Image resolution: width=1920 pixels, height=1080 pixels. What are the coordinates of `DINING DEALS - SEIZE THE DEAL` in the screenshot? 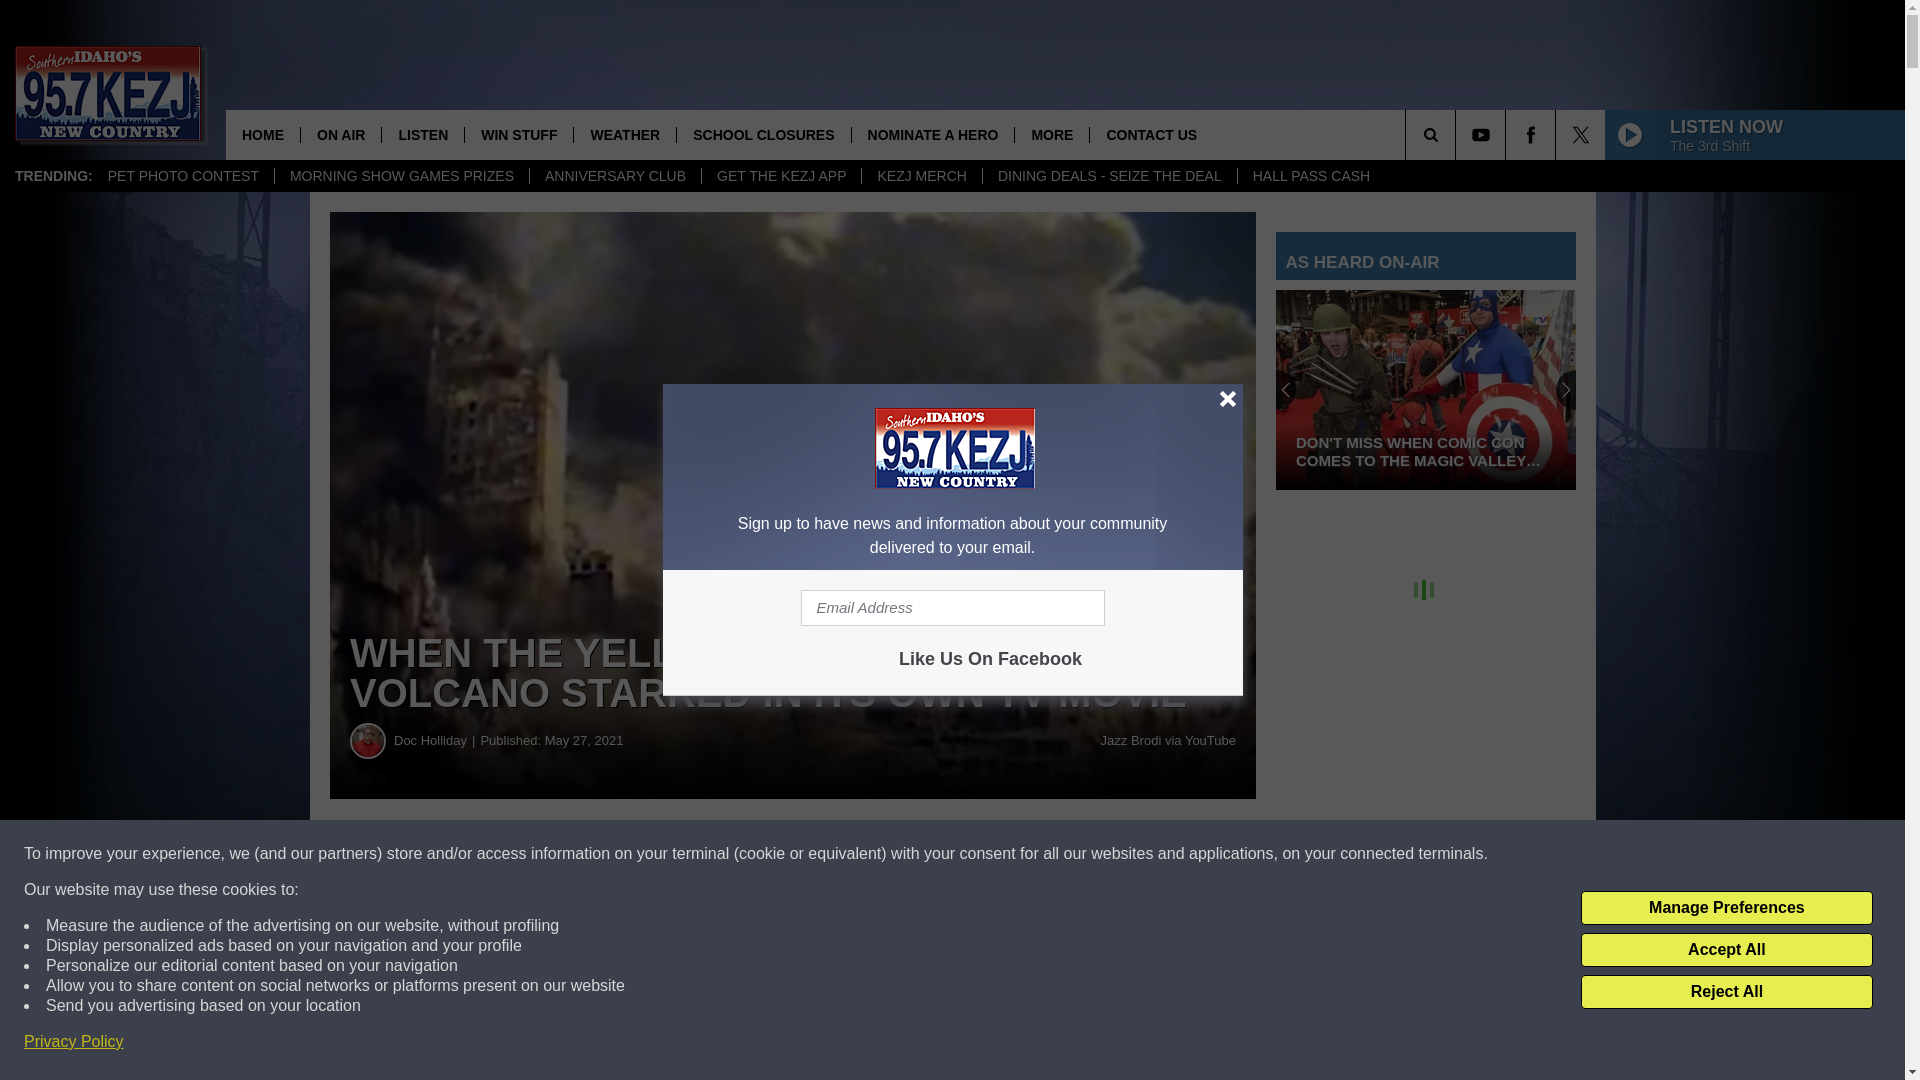 It's located at (1108, 176).